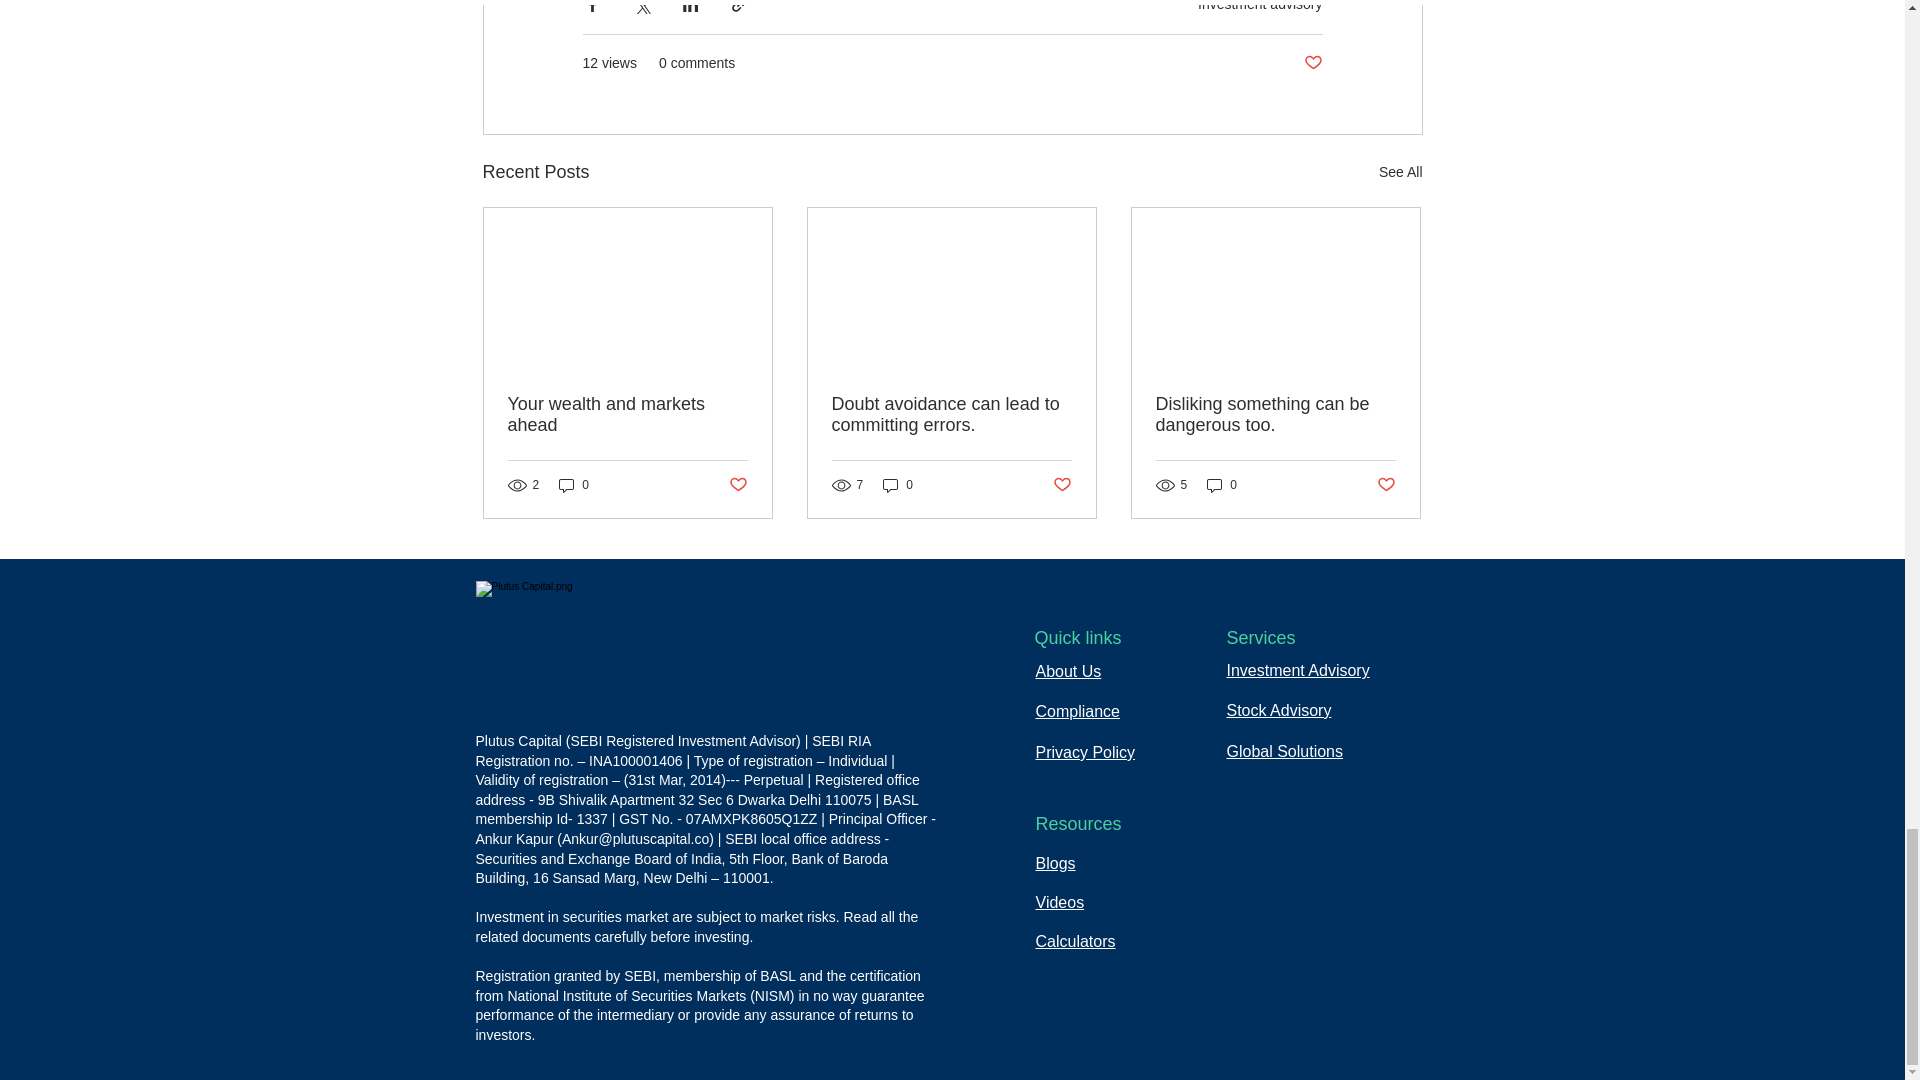  Describe the element at coordinates (1386, 485) in the screenshot. I see `Post not marked as liked` at that location.